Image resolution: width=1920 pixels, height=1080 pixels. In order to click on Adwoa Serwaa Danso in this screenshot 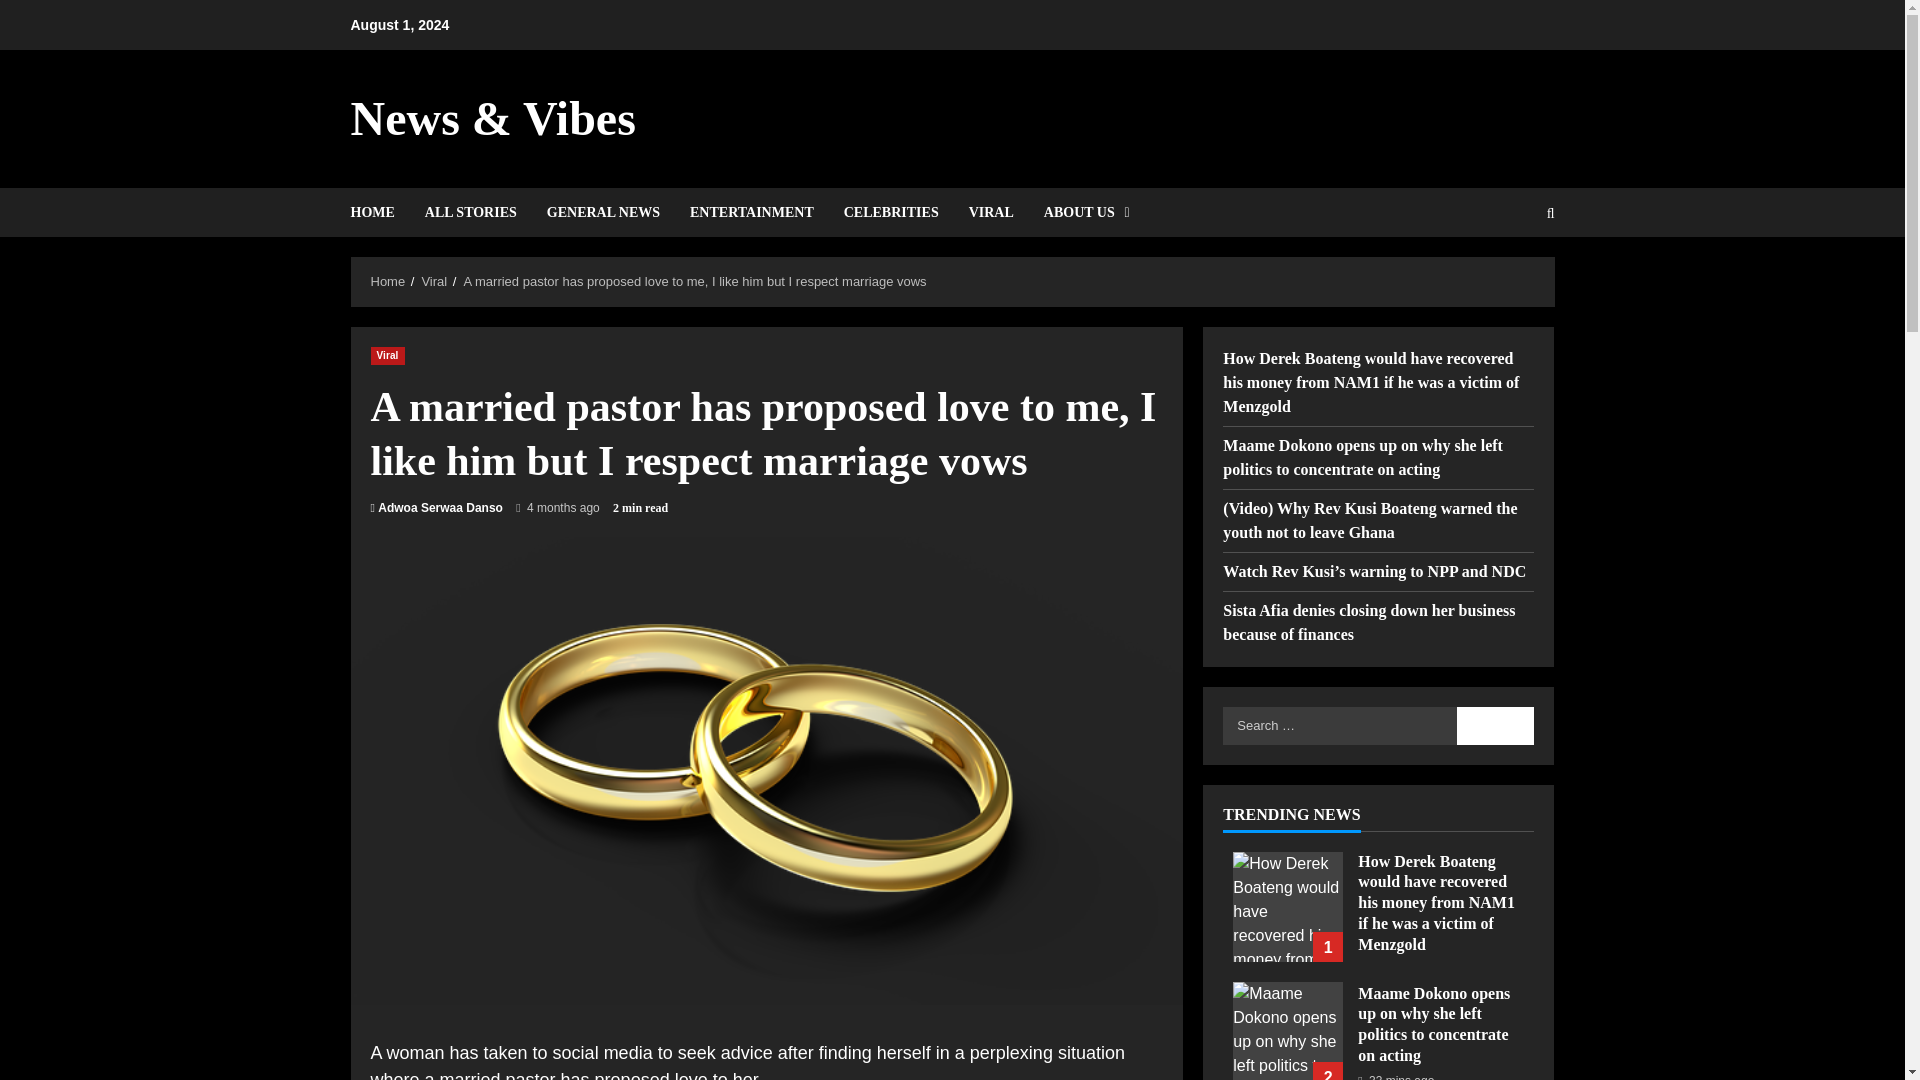, I will do `click(440, 508)`.